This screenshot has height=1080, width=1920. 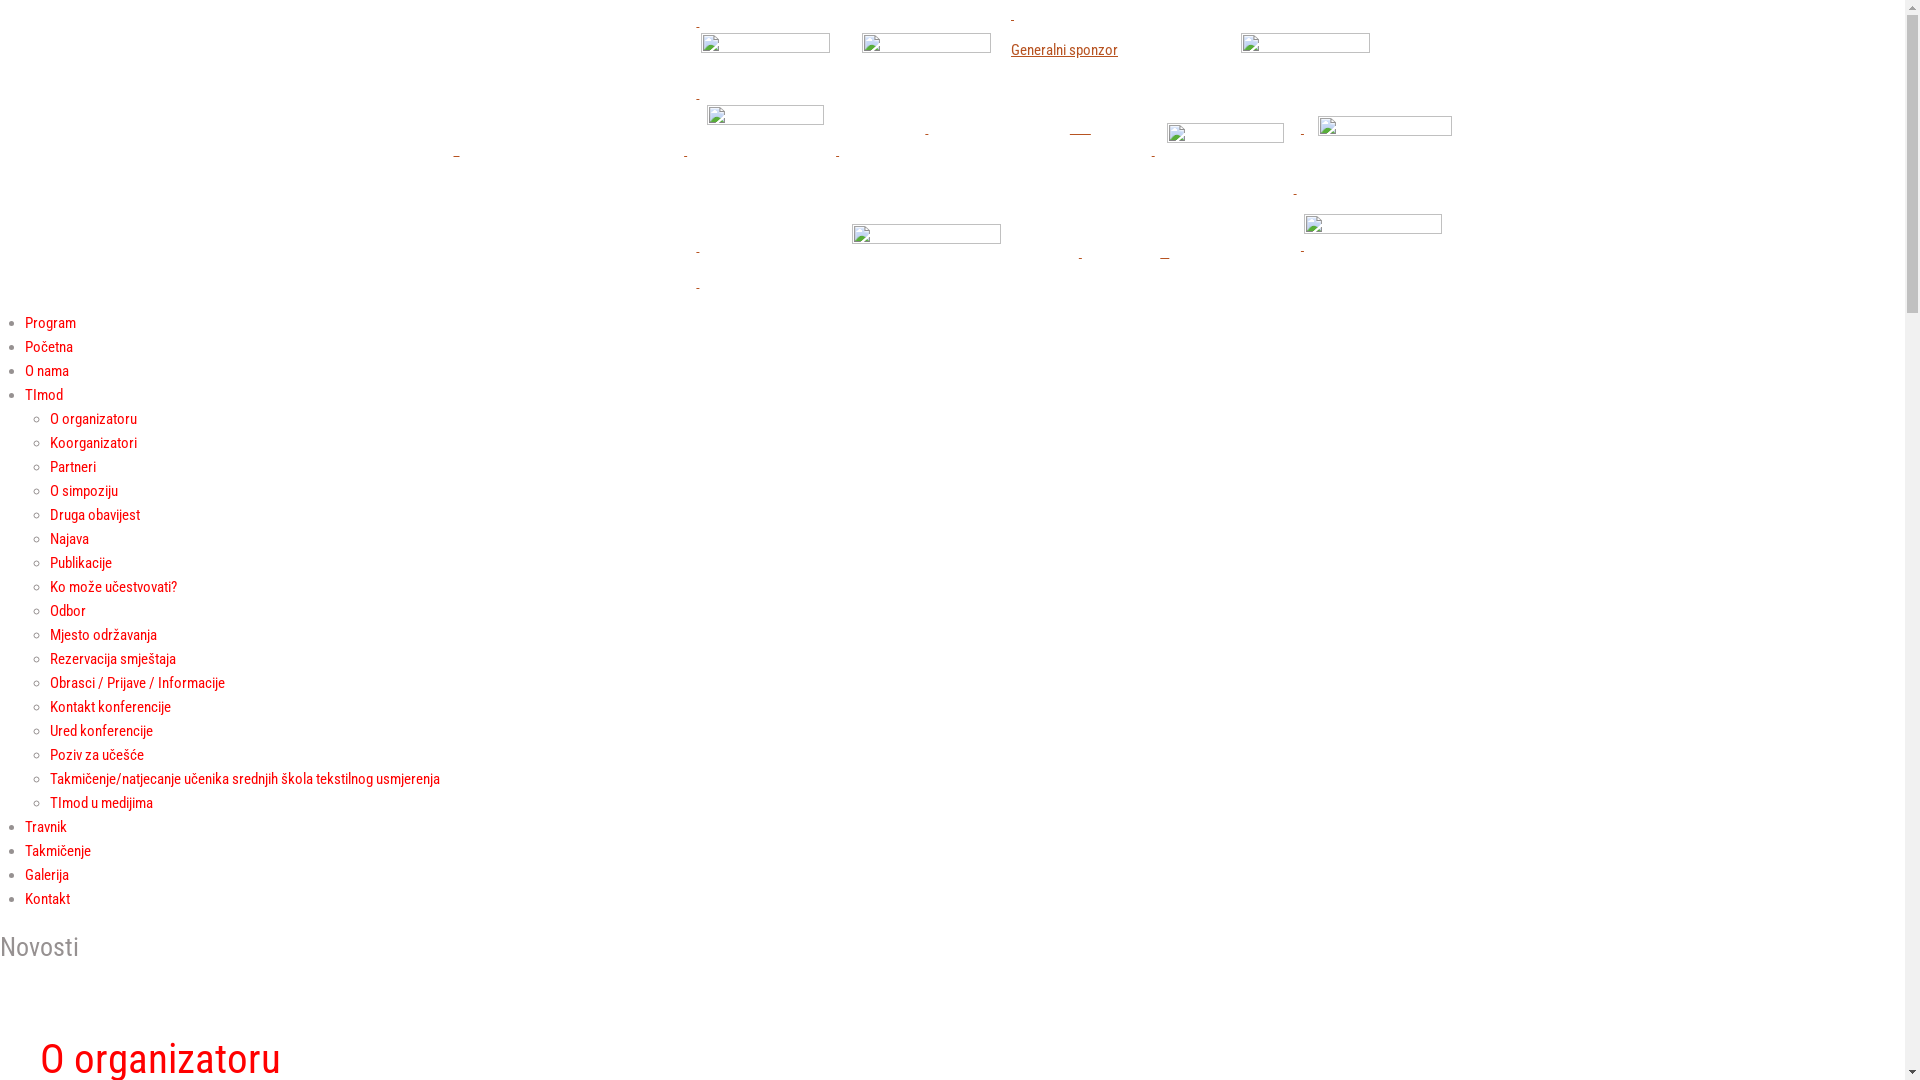 I want to click on TImod, so click(x=44, y=395).